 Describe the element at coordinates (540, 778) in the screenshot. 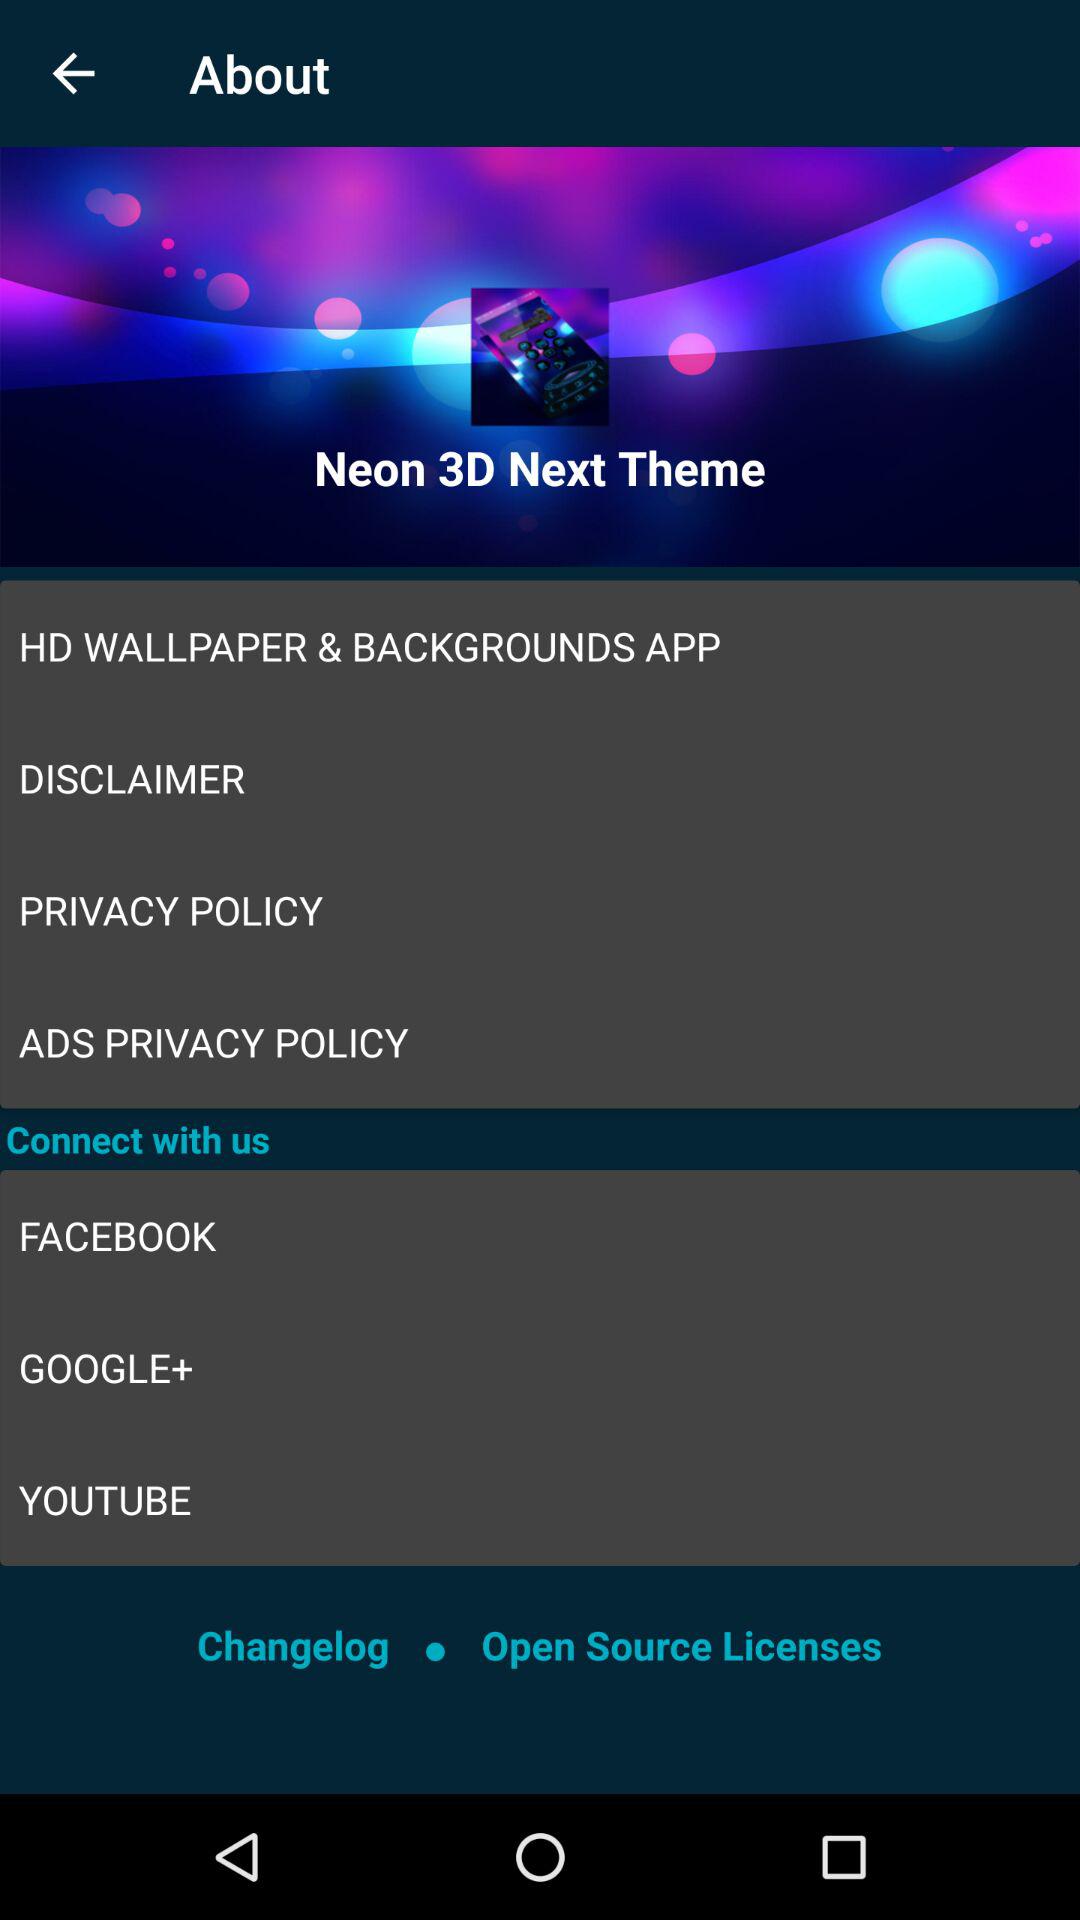

I see `scroll to disclaimer item` at that location.